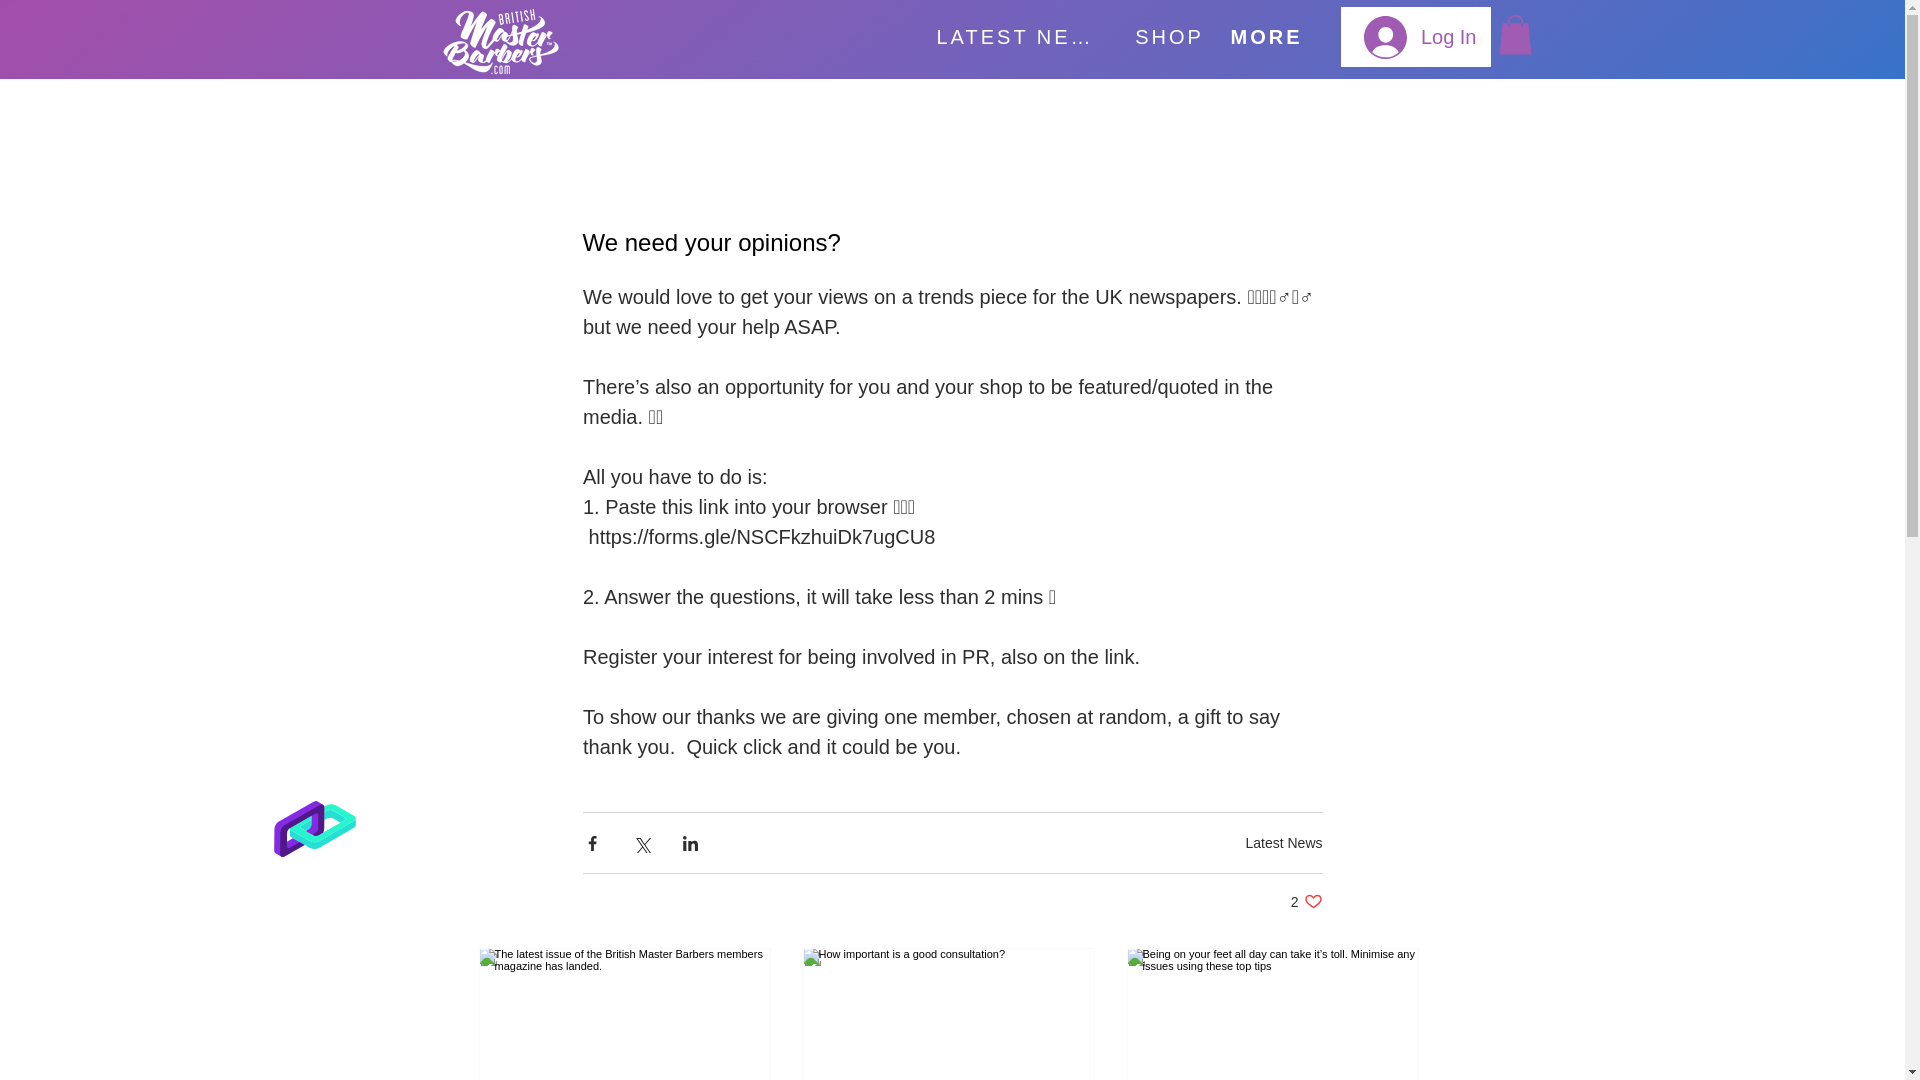  Describe the element at coordinates (500, 41) in the screenshot. I see `Log In` at that location.